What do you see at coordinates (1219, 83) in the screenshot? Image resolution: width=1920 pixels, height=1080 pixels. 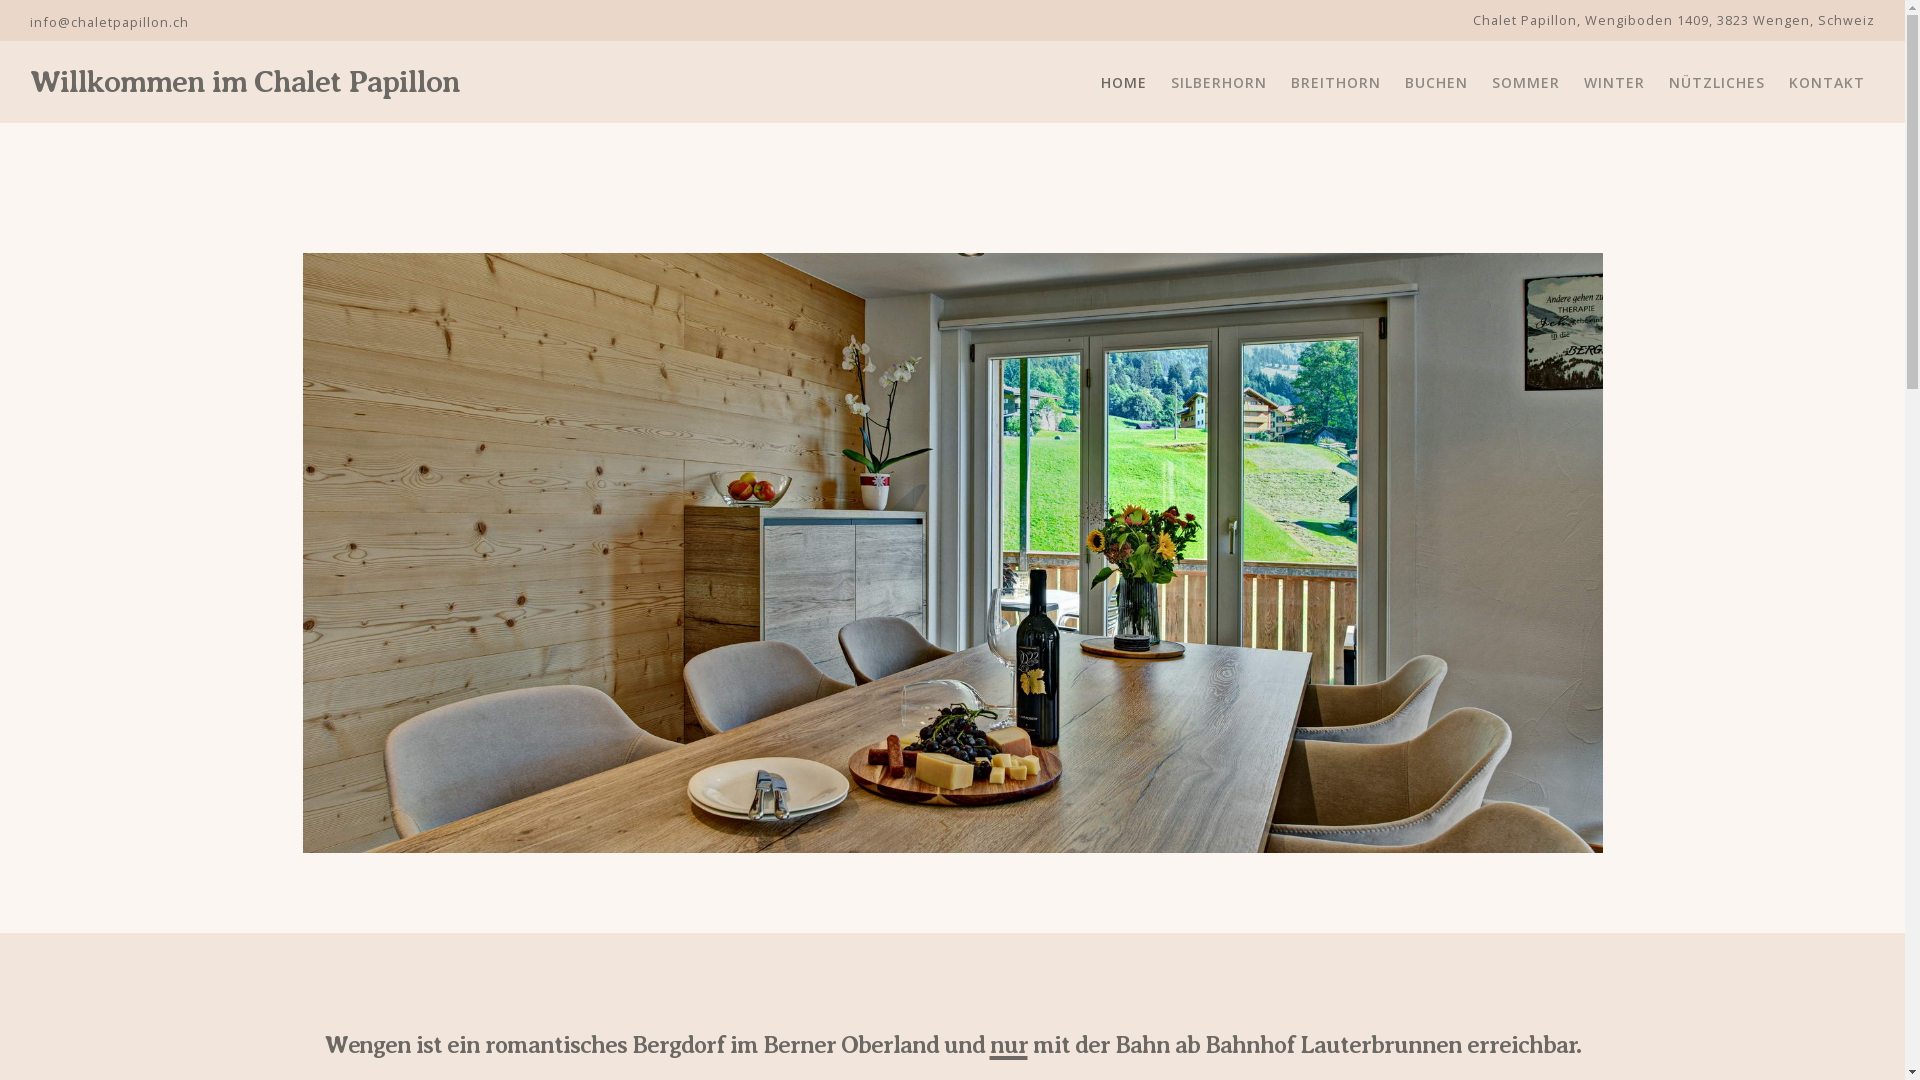 I see `SILBERHORN` at bounding box center [1219, 83].